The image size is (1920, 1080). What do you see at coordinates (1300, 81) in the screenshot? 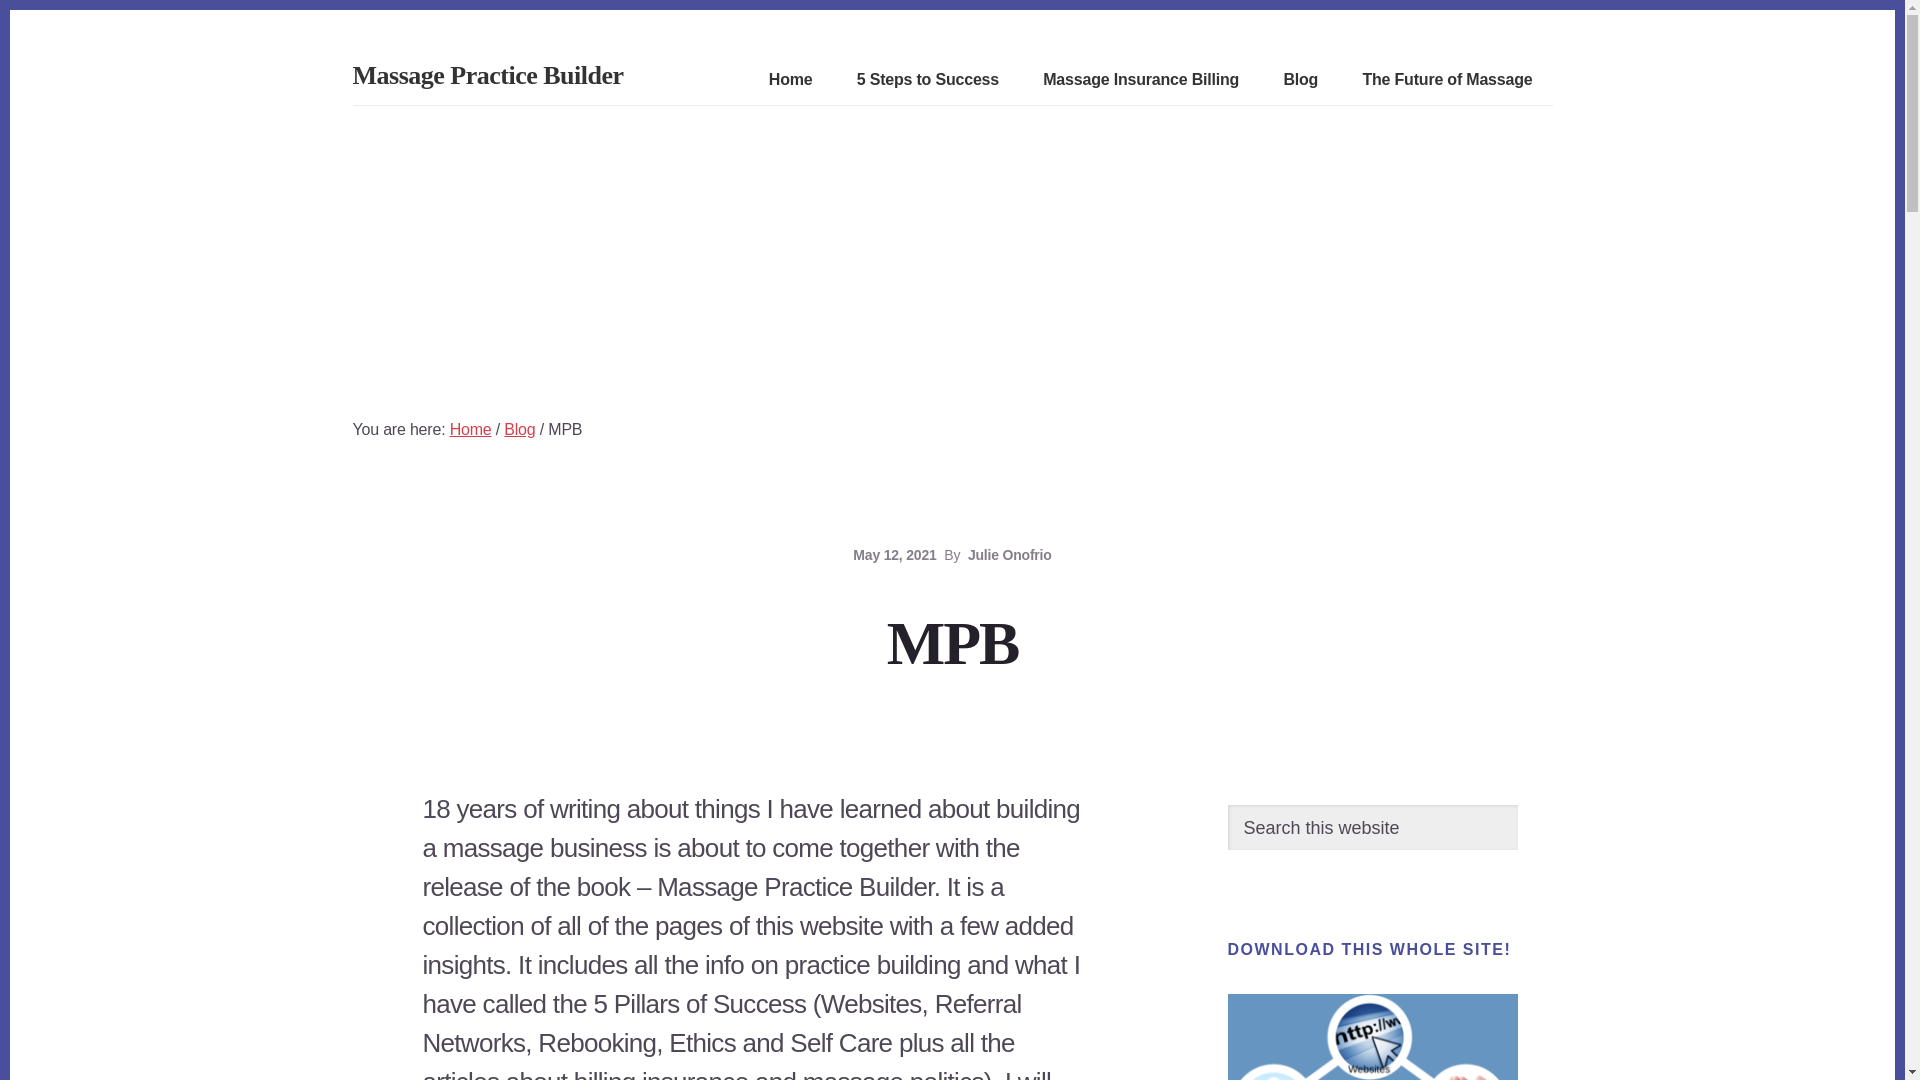
I see `Blog` at bounding box center [1300, 81].